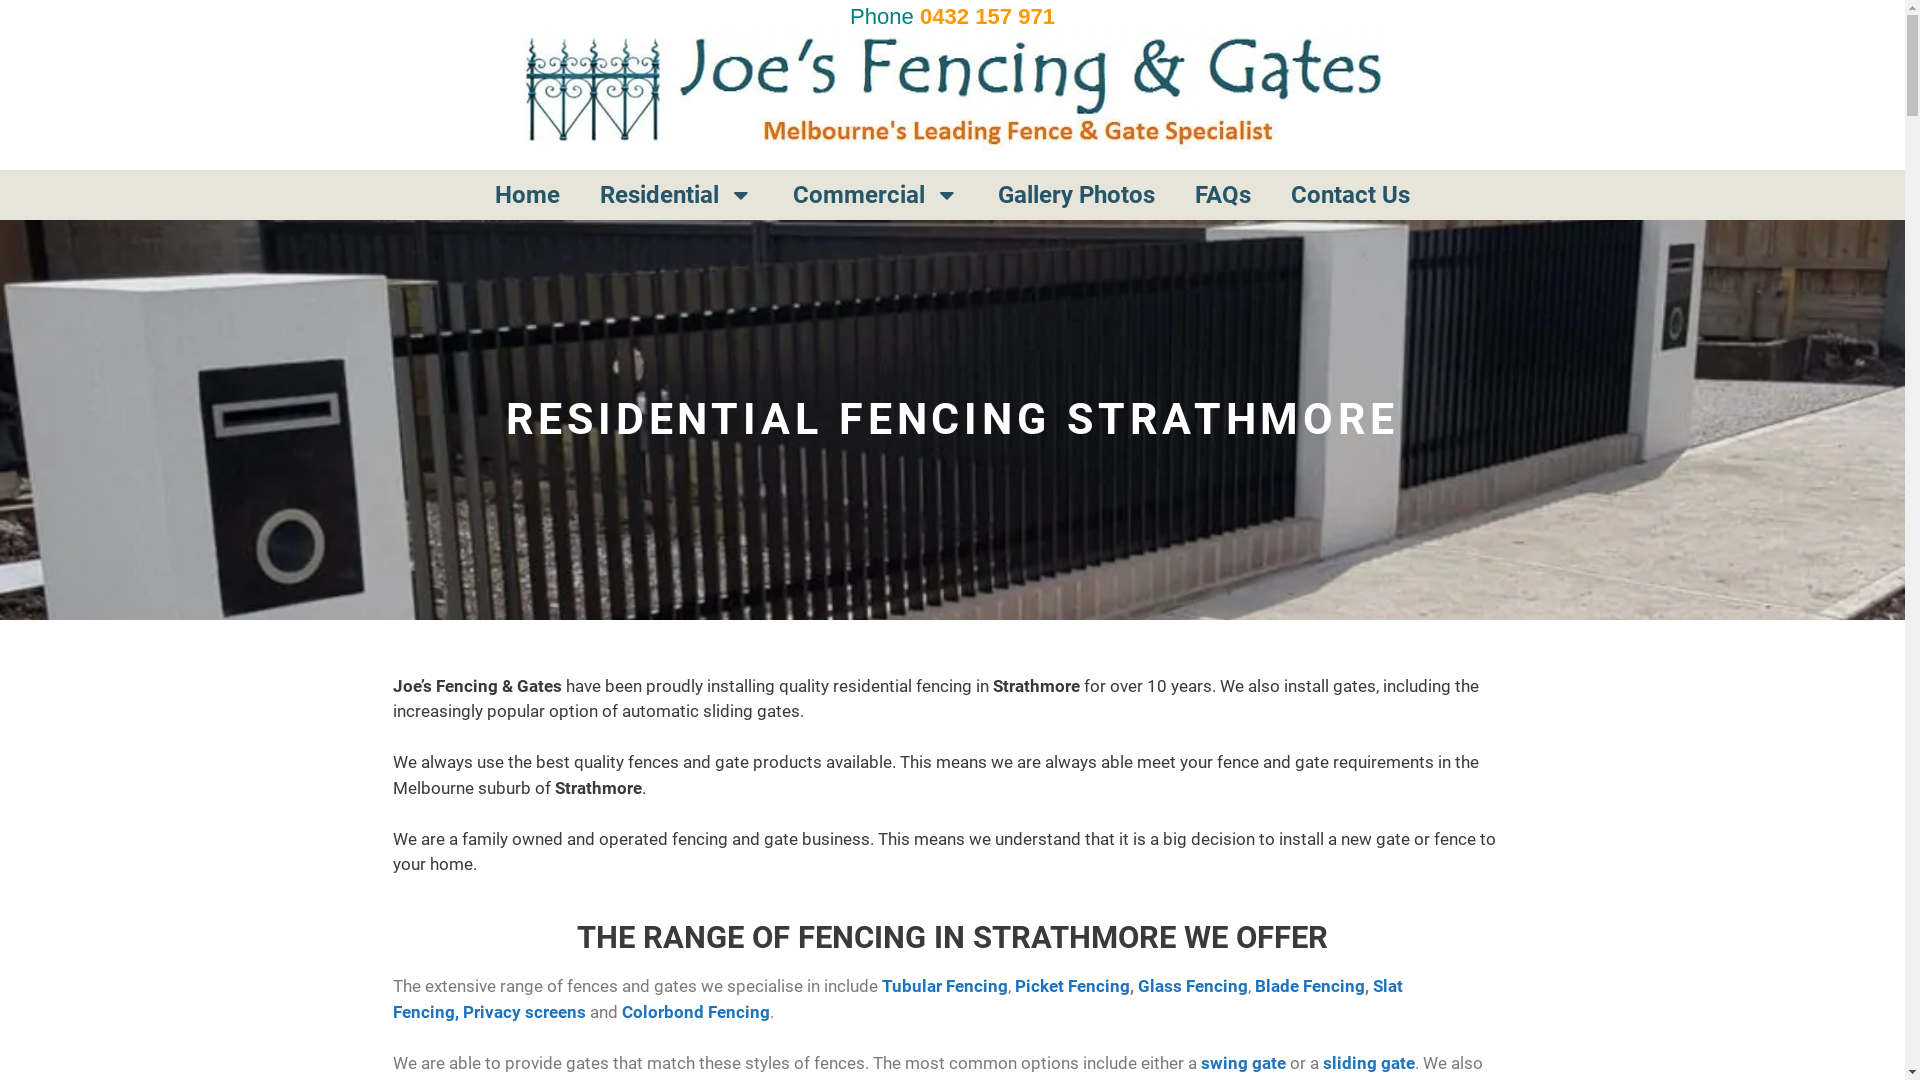  What do you see at coordinates (1392, 195) in the screenshot?
I see `Contact Us` at bounding box center [1392, 195].